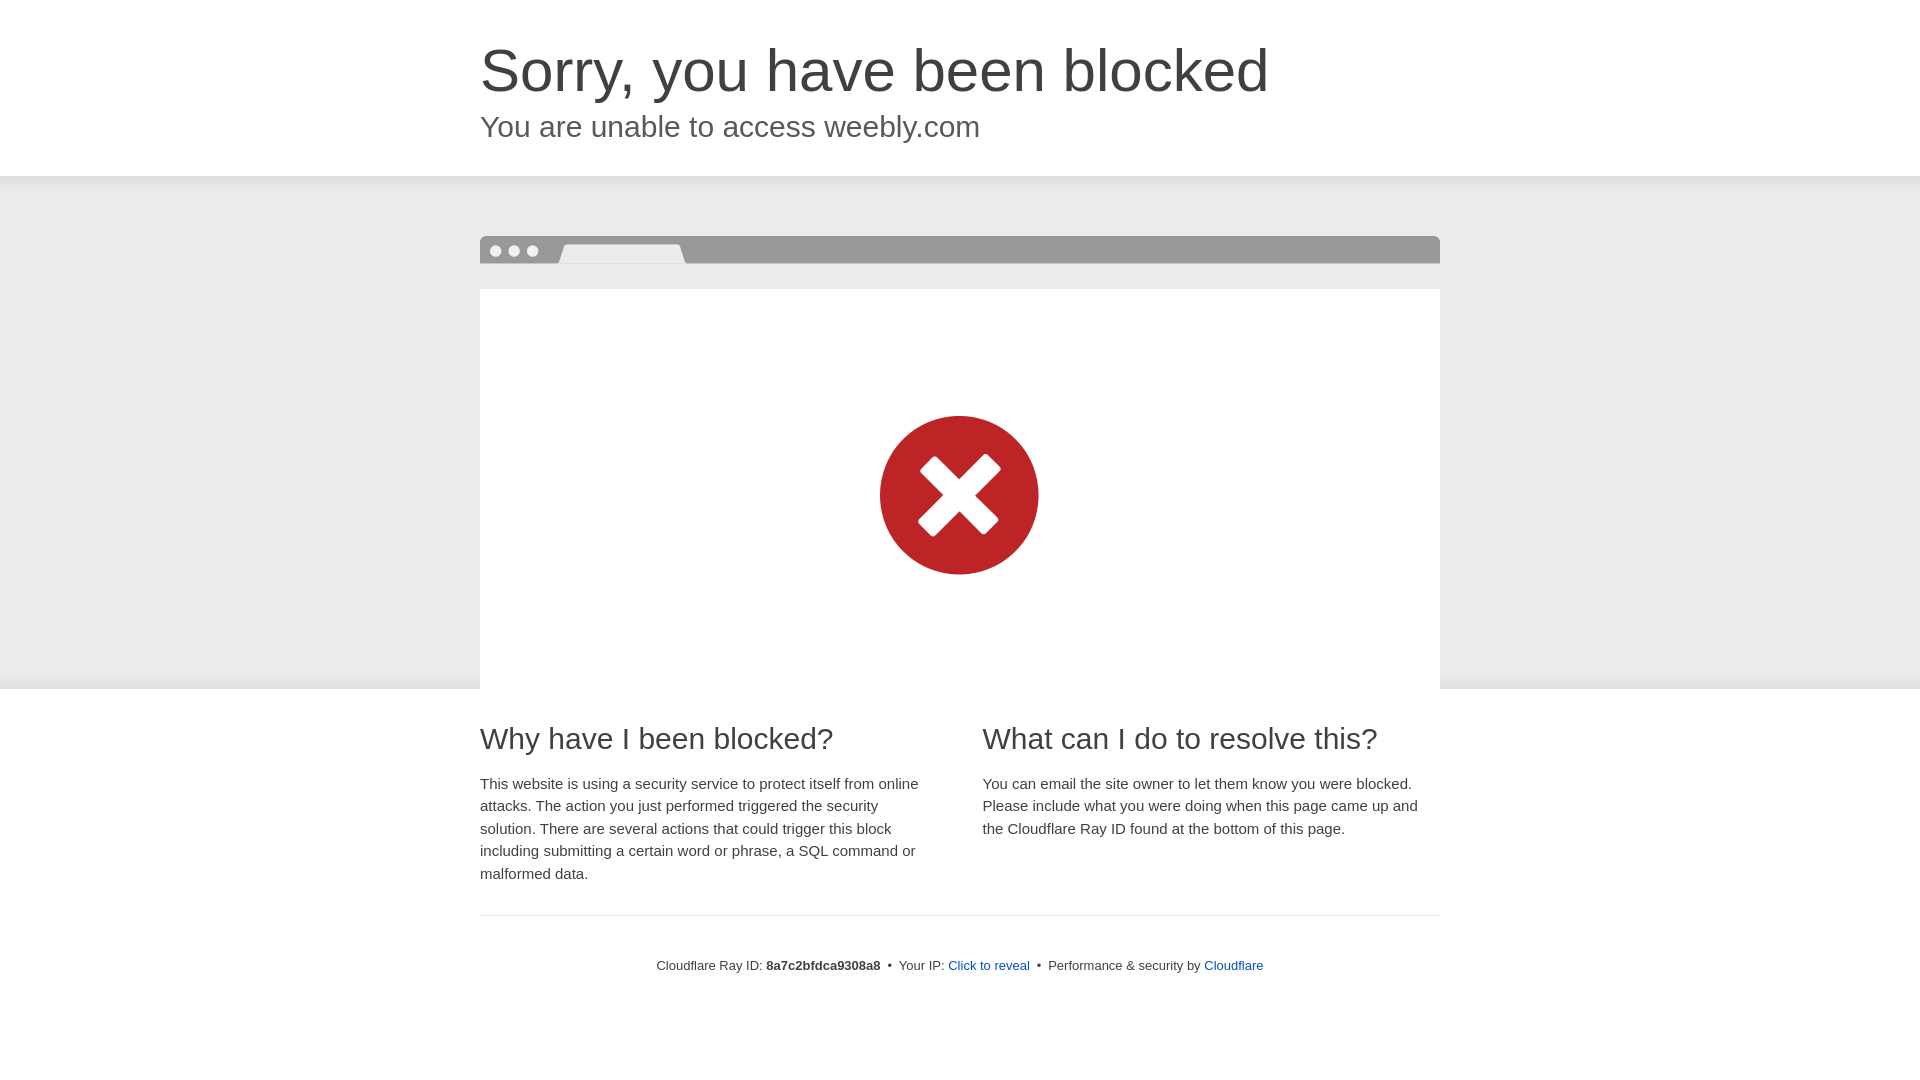  I want to click on Click to reveal, so click(988, 966).